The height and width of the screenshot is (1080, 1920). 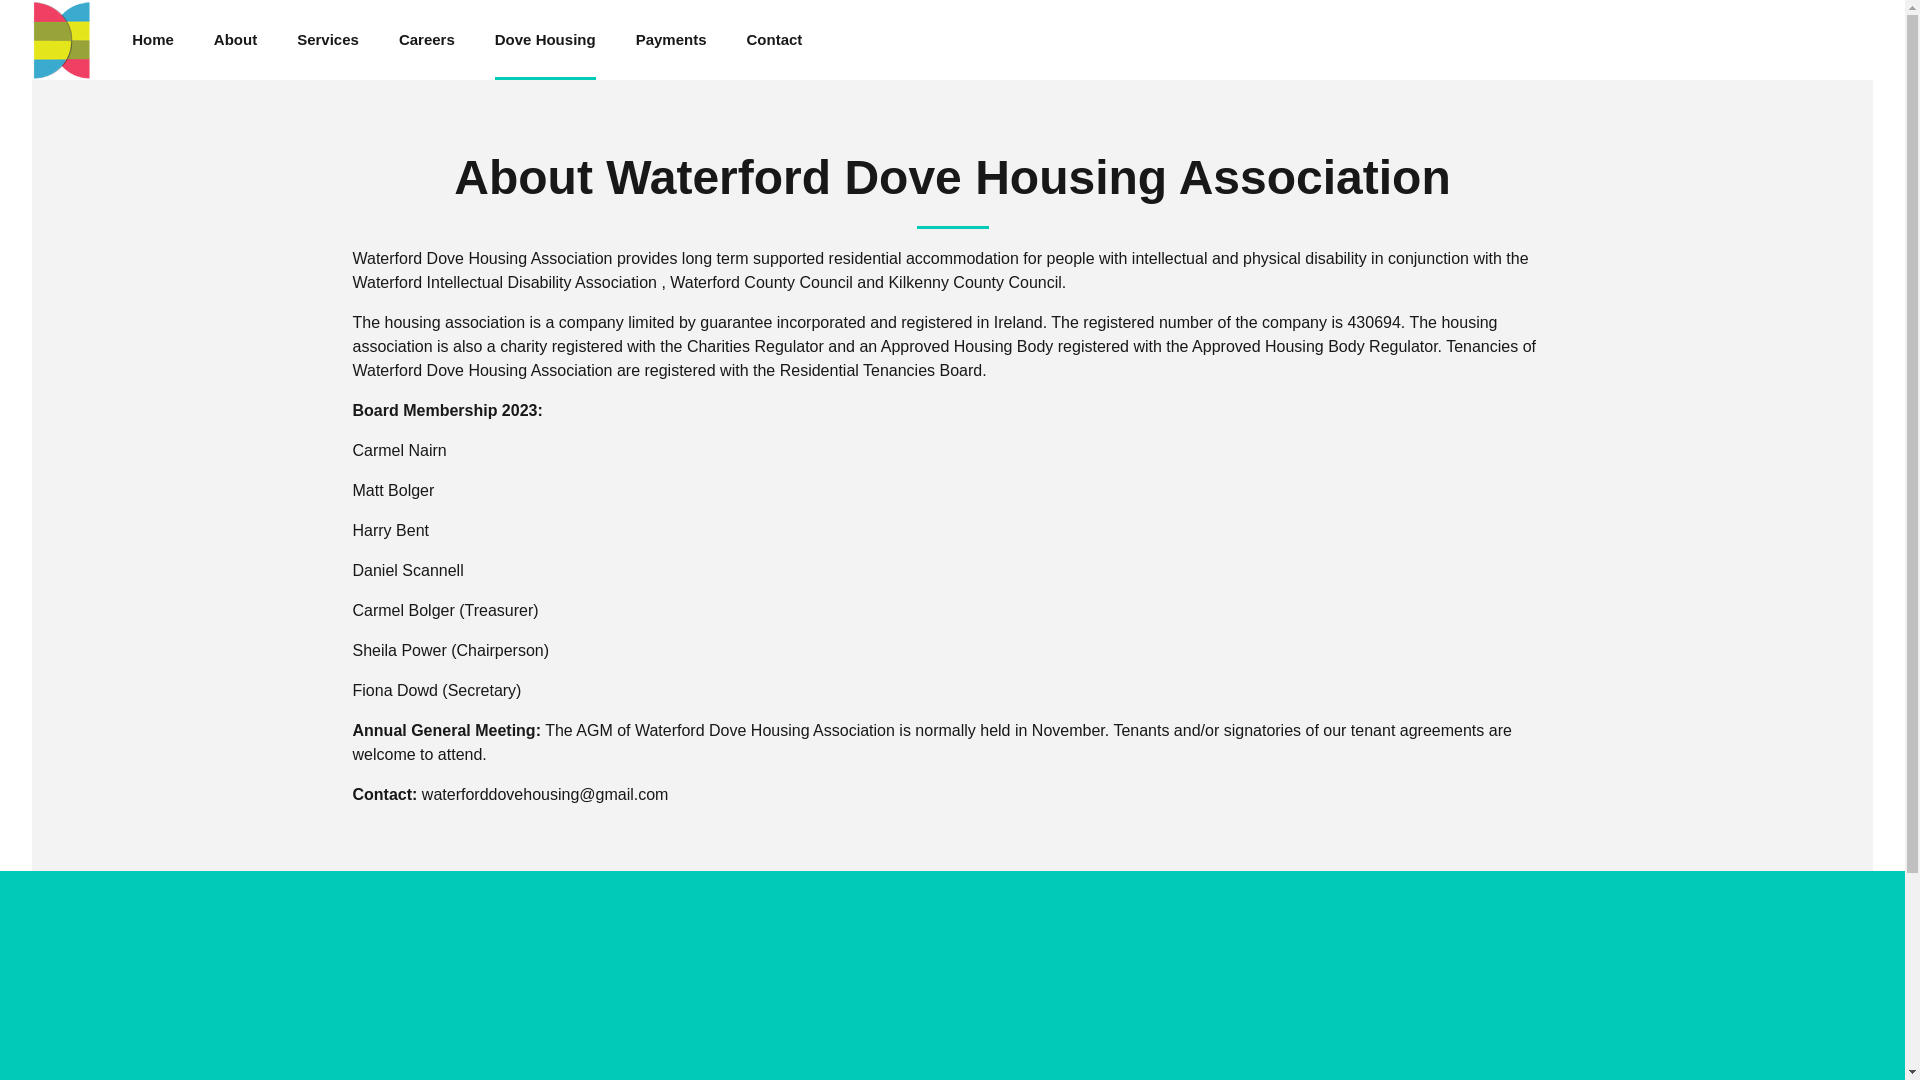 What do you see at coordinates (670, 40) in the screenshot?
I see `Payments` at bounding box center [670, 40].